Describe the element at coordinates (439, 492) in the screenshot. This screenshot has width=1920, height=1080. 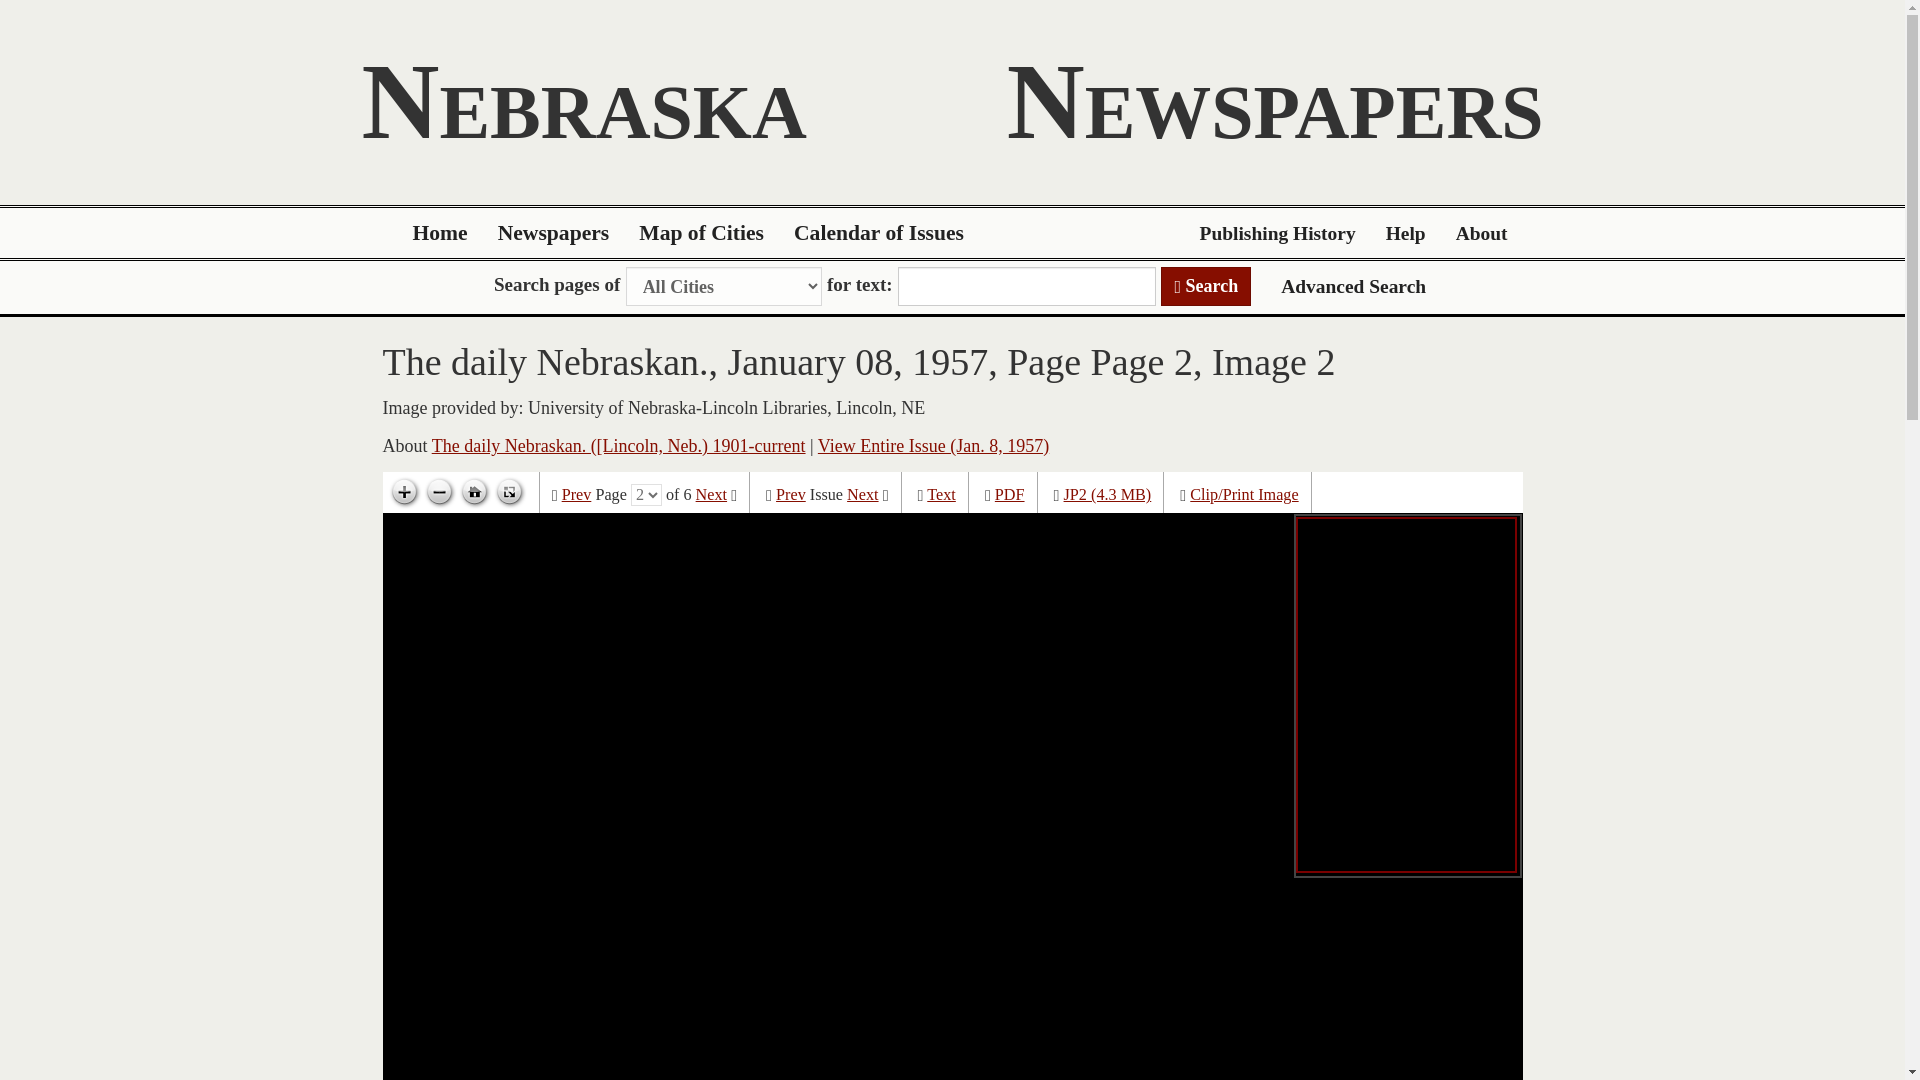
I see `Zoom out` at that location.